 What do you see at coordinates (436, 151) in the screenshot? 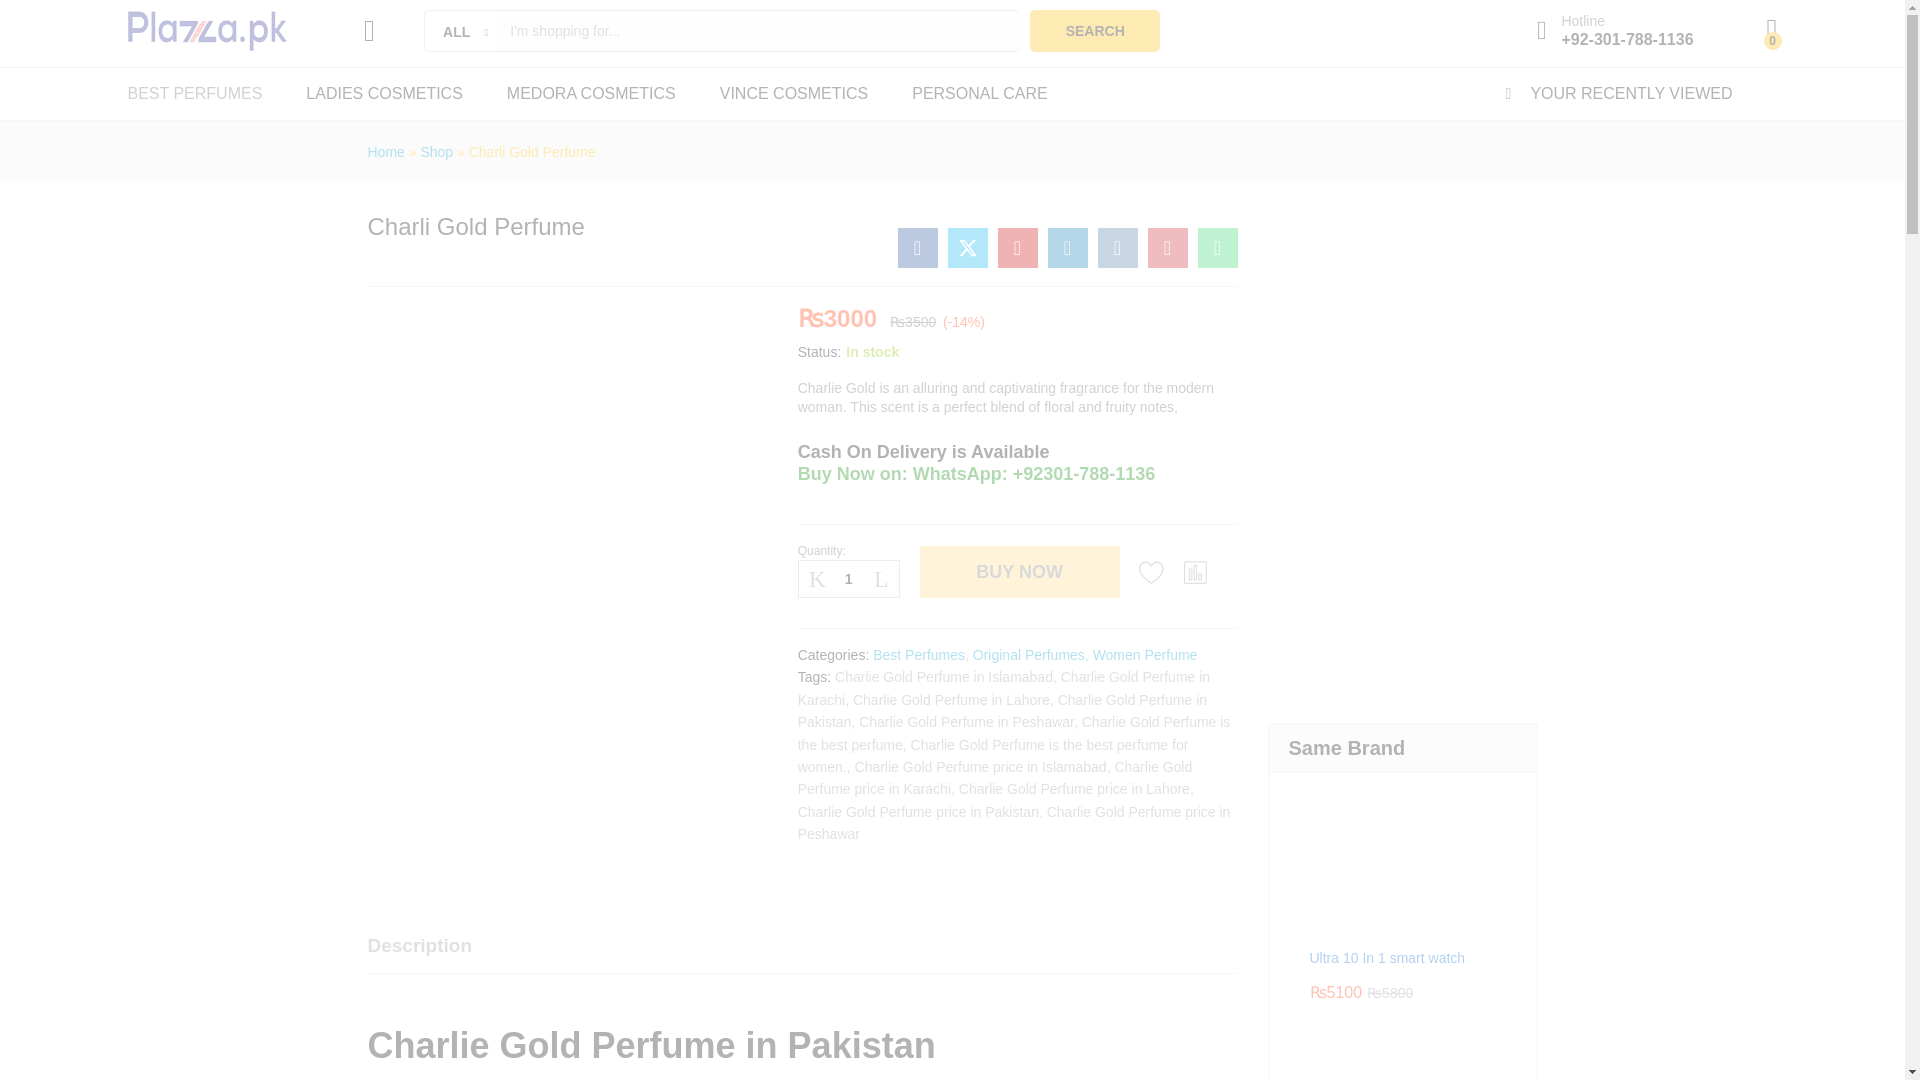
I see `Shop` at bounding box center [436, 151].